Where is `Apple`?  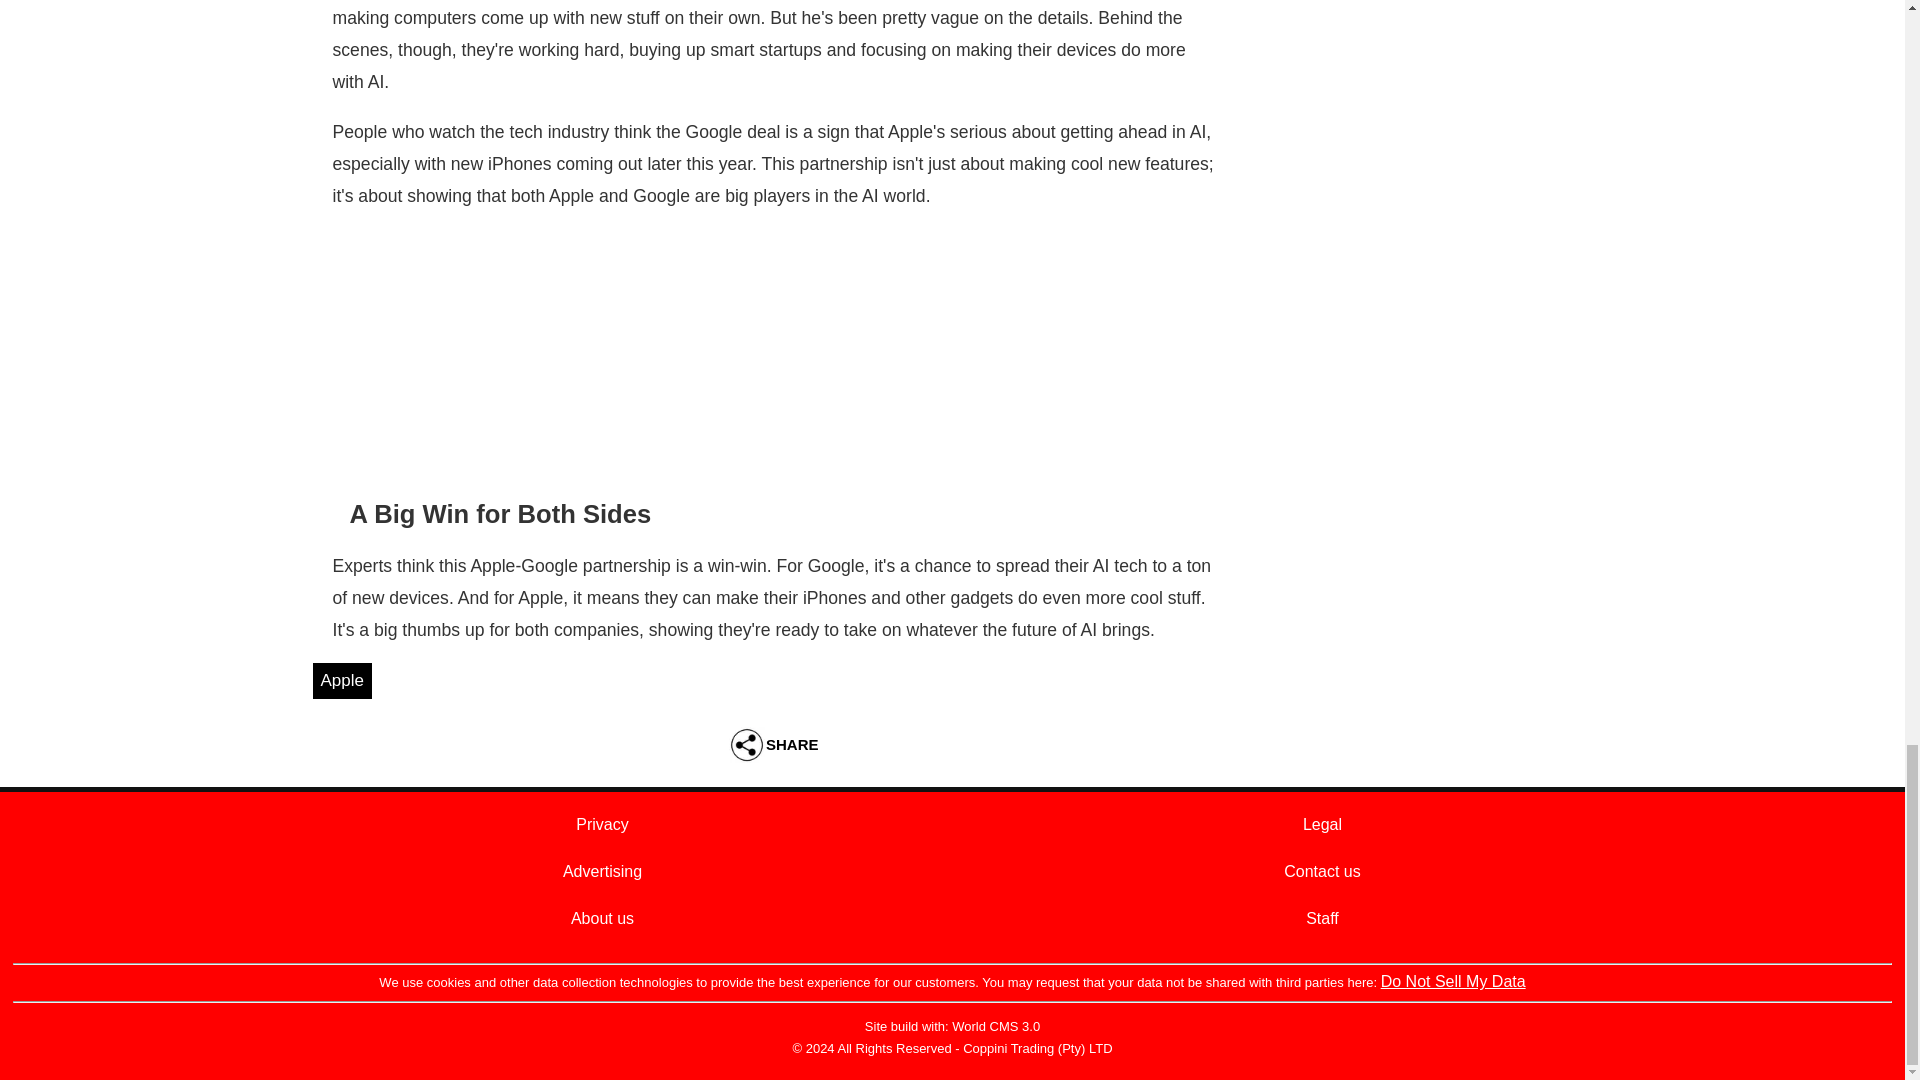
Apple is located at coordinates (340, 680).